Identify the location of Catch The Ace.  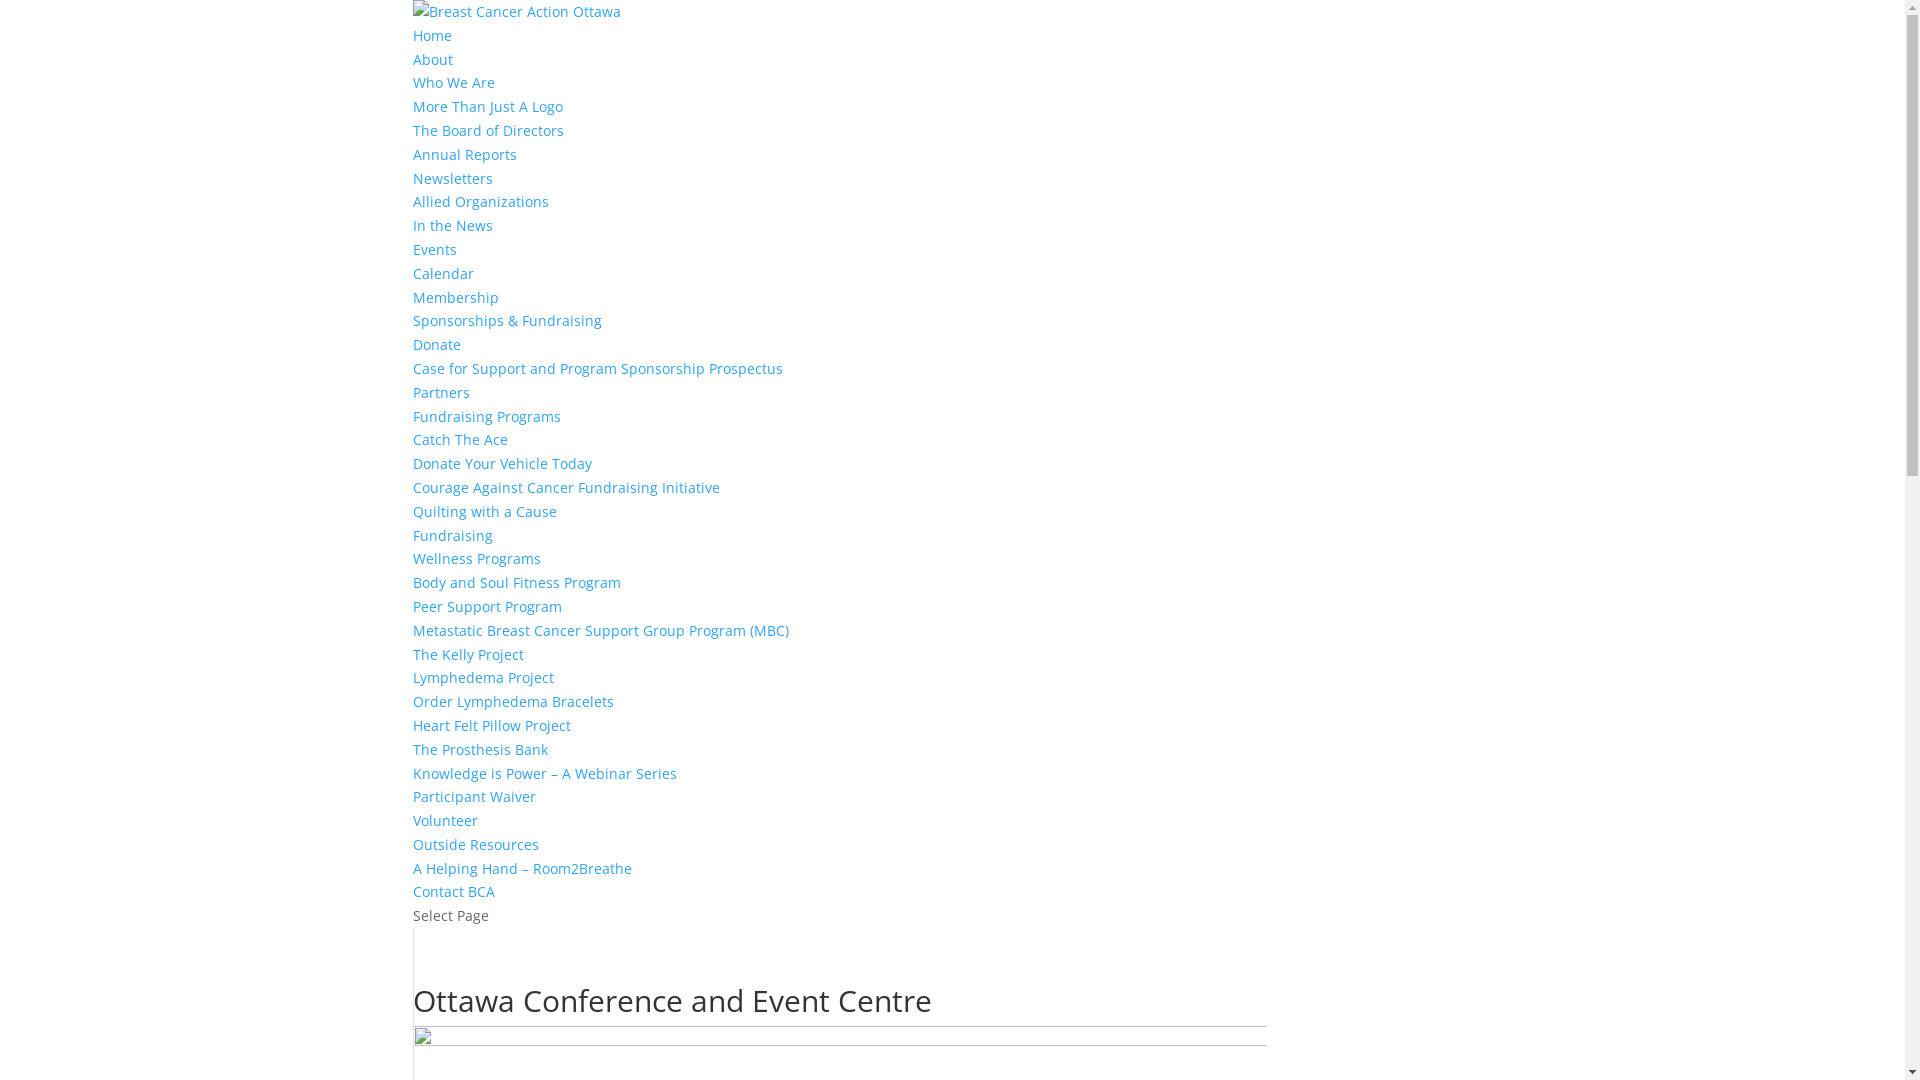
(459, 440).